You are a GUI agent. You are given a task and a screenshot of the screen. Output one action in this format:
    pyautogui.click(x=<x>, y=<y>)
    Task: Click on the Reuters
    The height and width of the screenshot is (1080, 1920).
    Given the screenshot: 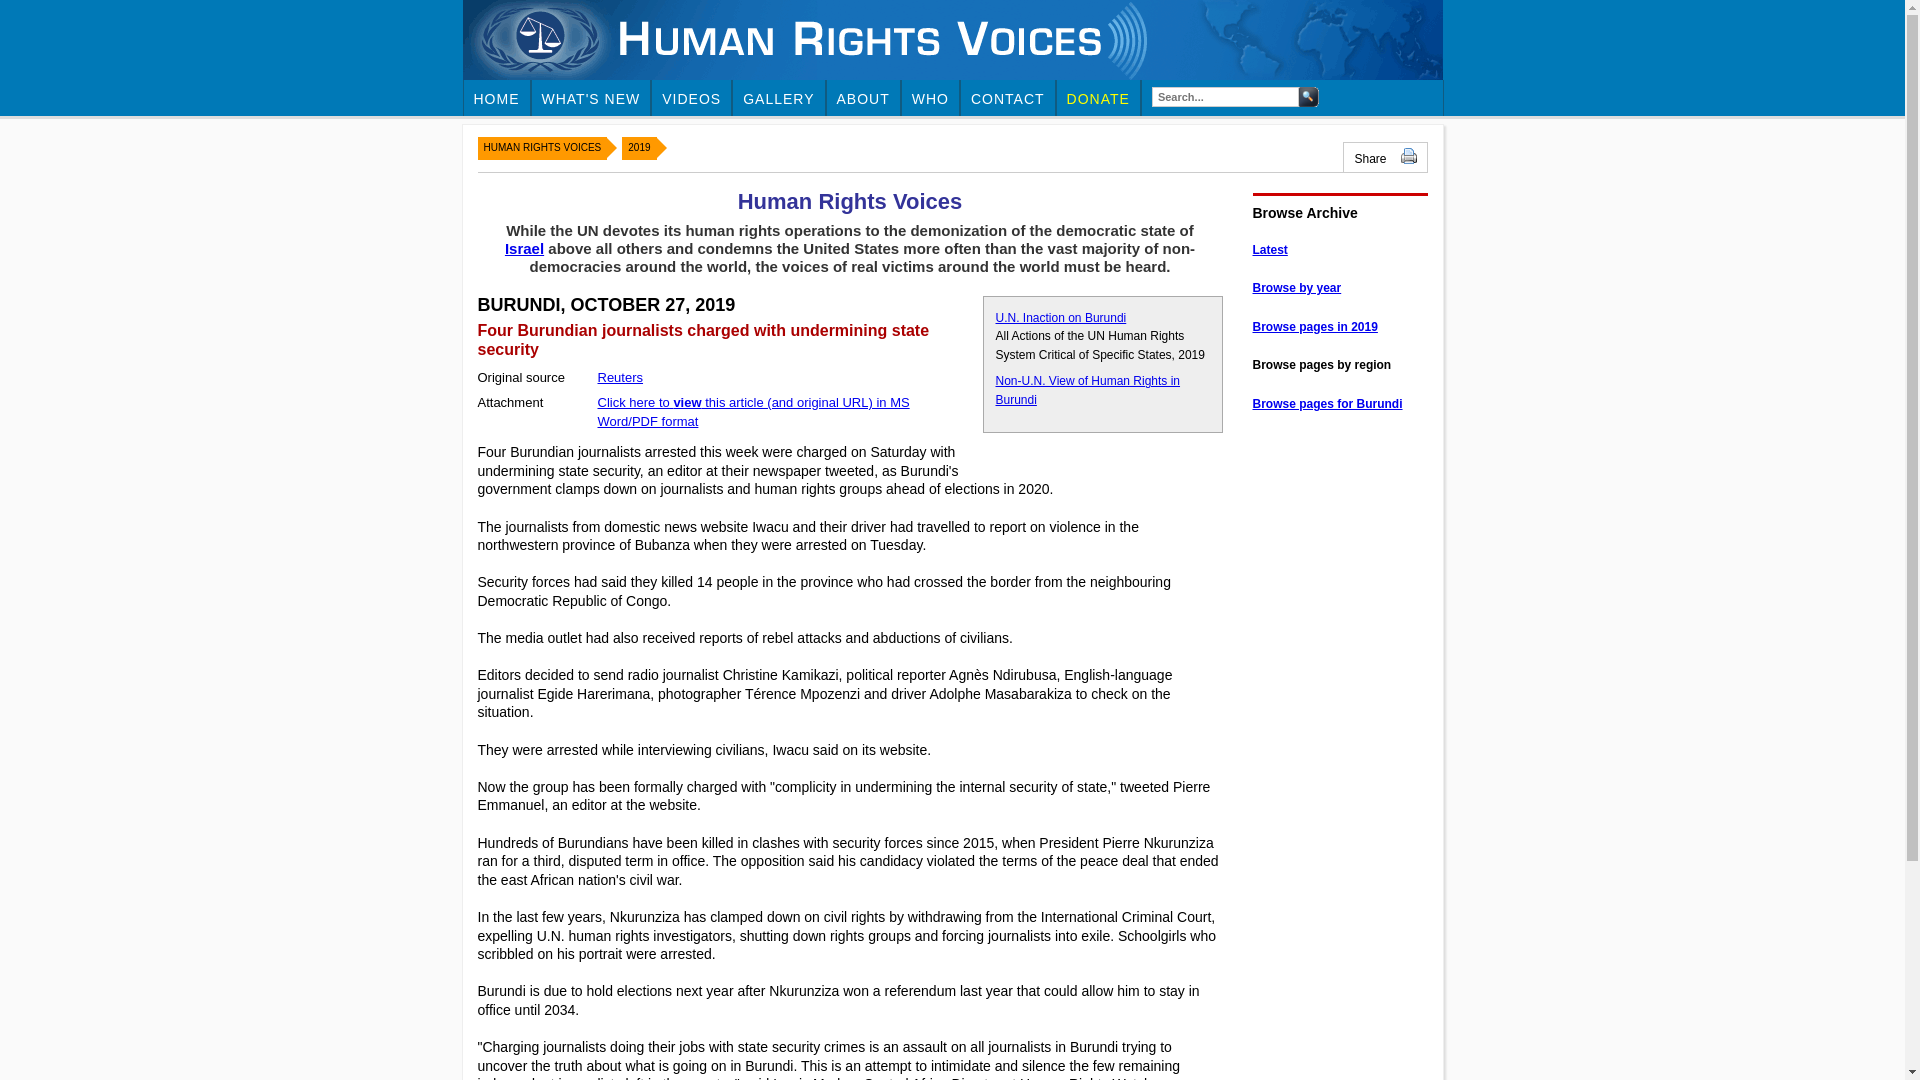 What is the action you would take?
    pyautogui.click(x=620, y=377)
    